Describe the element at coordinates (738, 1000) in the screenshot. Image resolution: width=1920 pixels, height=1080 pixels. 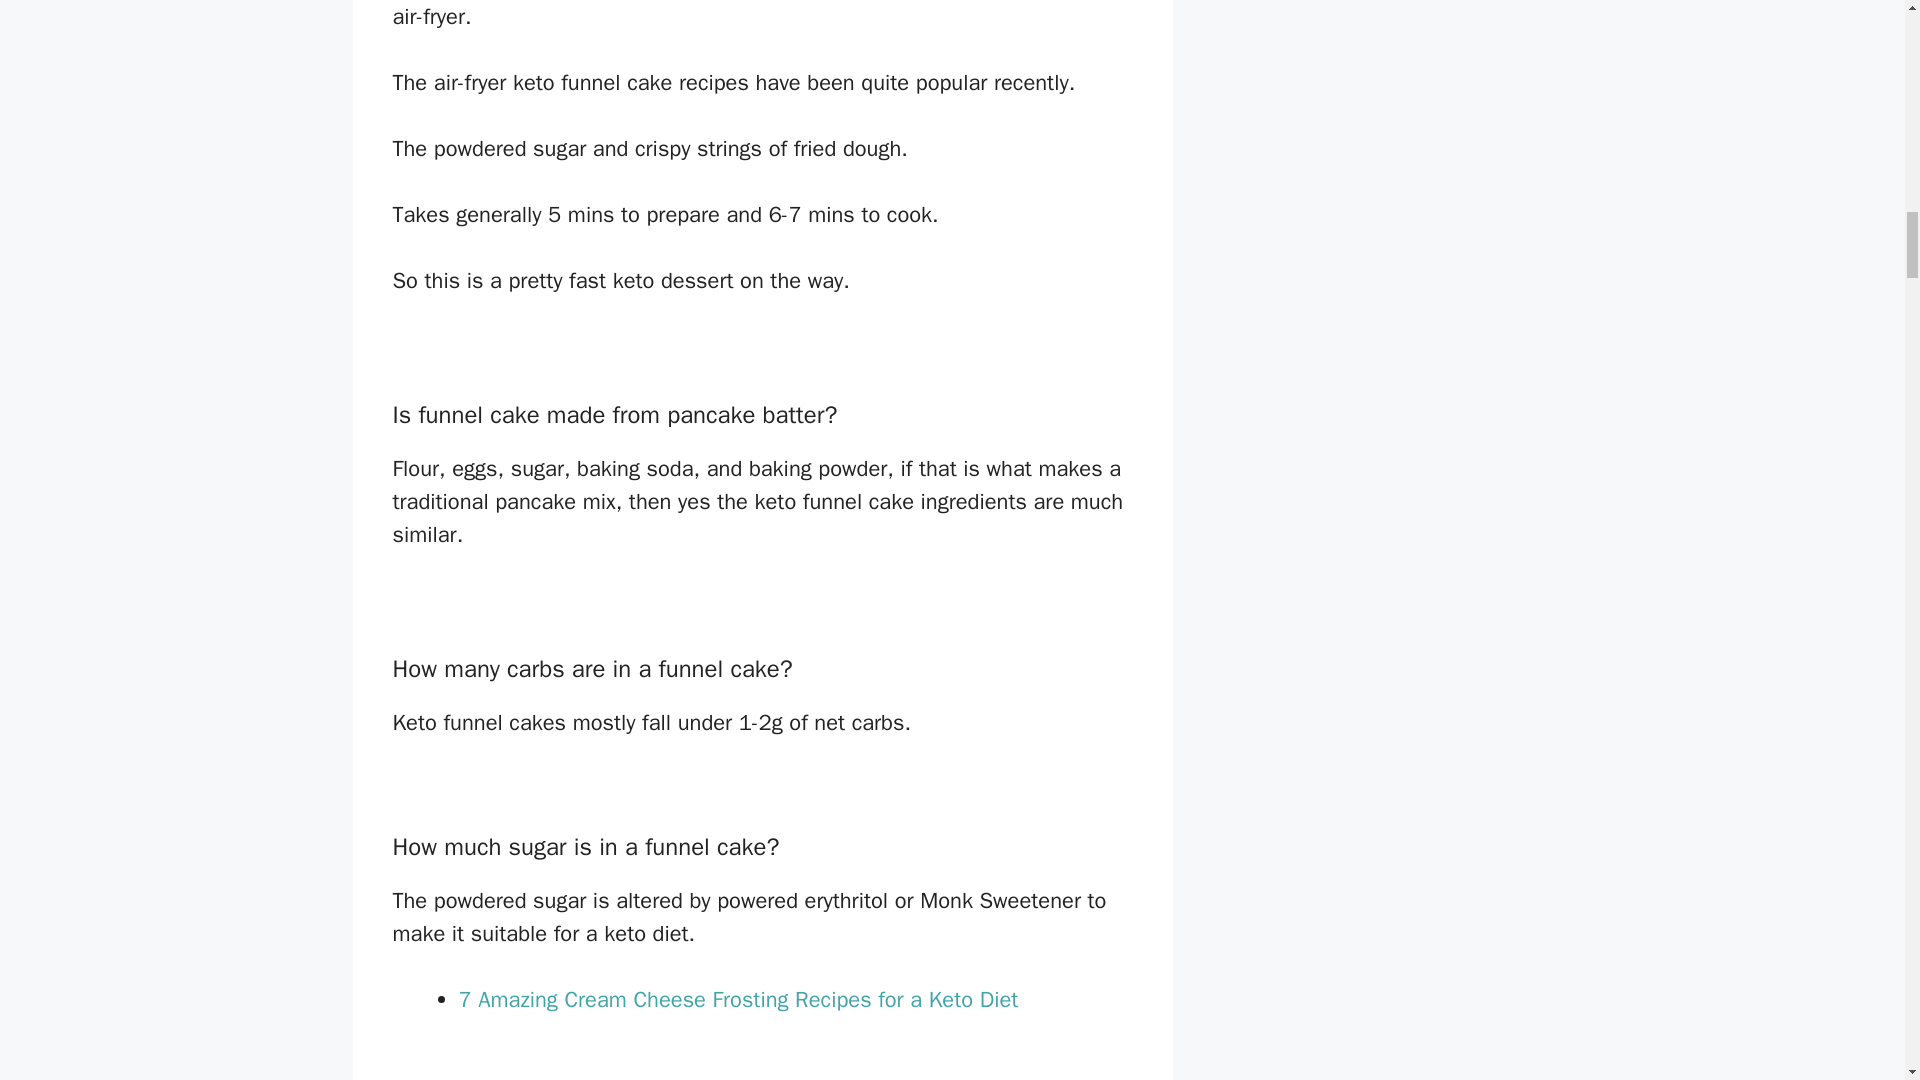
I see `7 Amazing Cream Cheese Frosting Recipes for a Keto Diet` at that location.